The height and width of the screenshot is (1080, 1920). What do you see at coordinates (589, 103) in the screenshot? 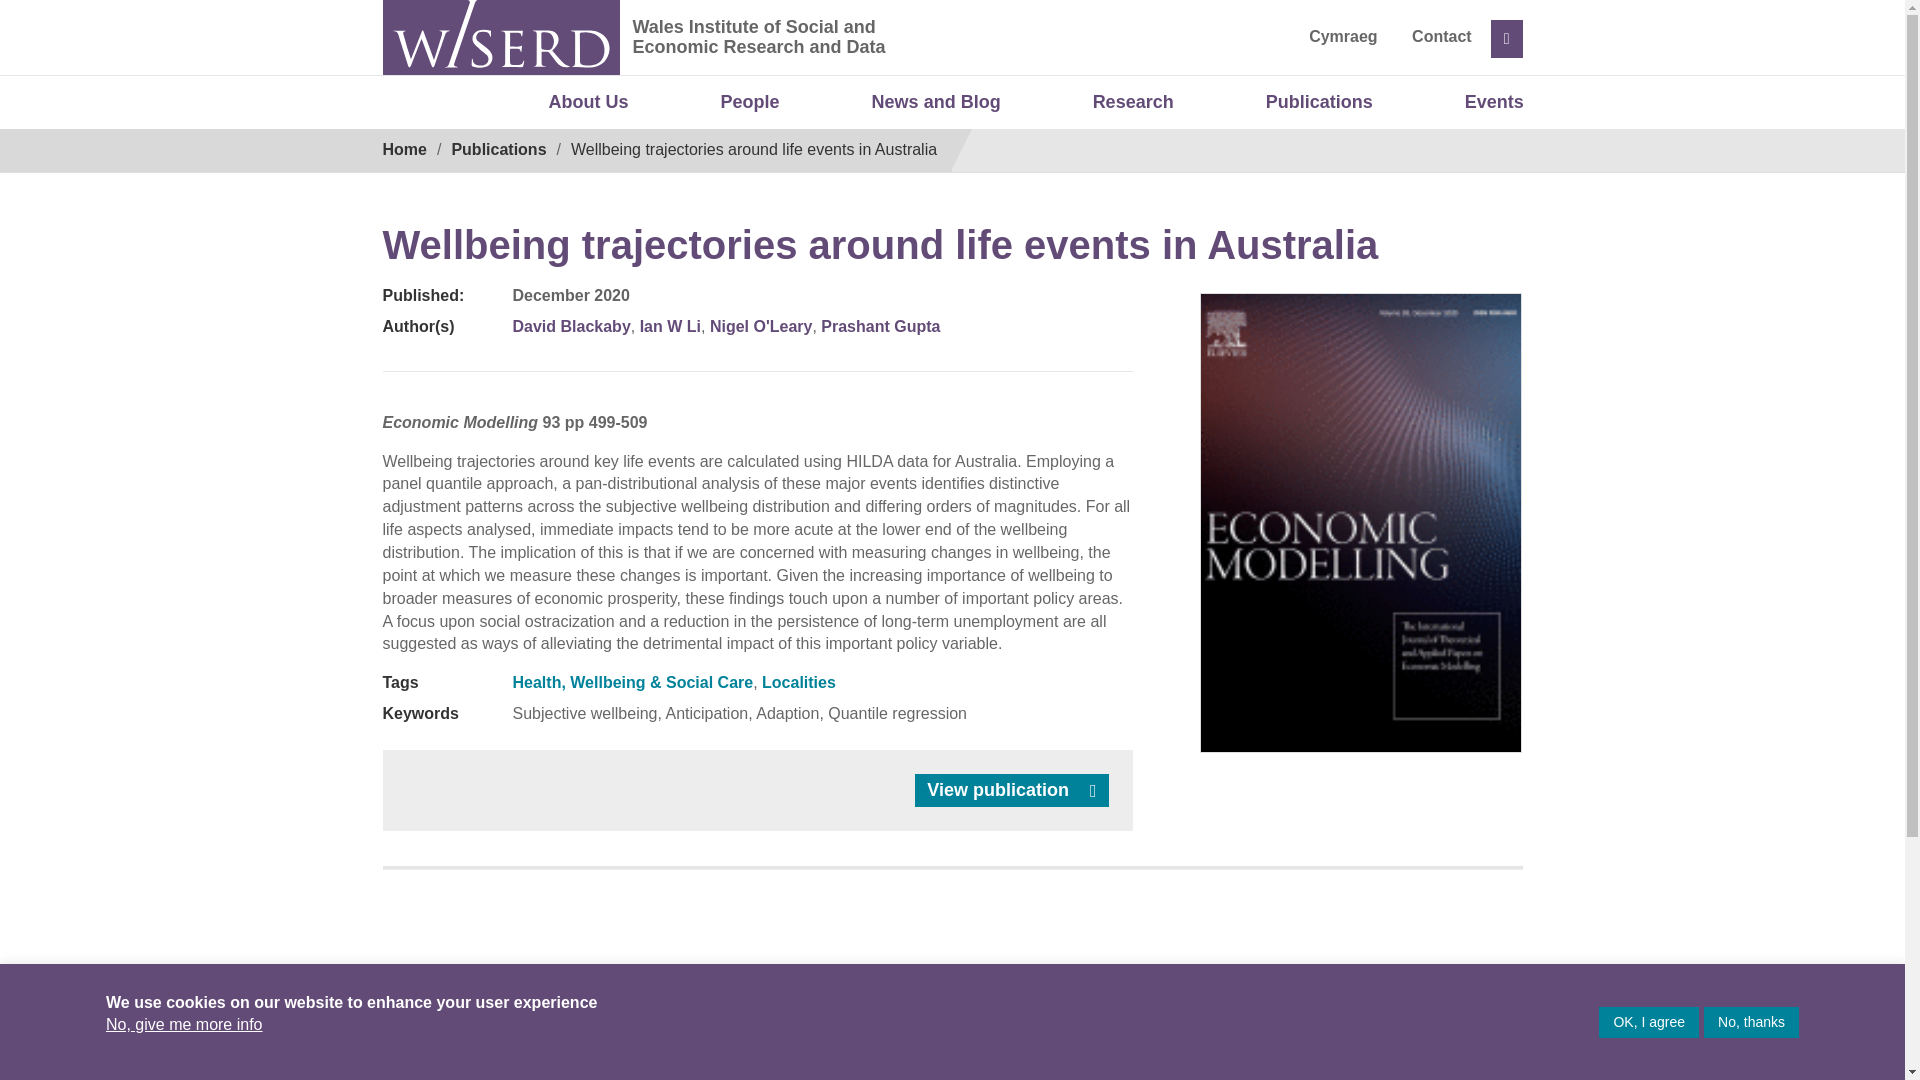
I see `About Us` at bounding box center [589, 103].